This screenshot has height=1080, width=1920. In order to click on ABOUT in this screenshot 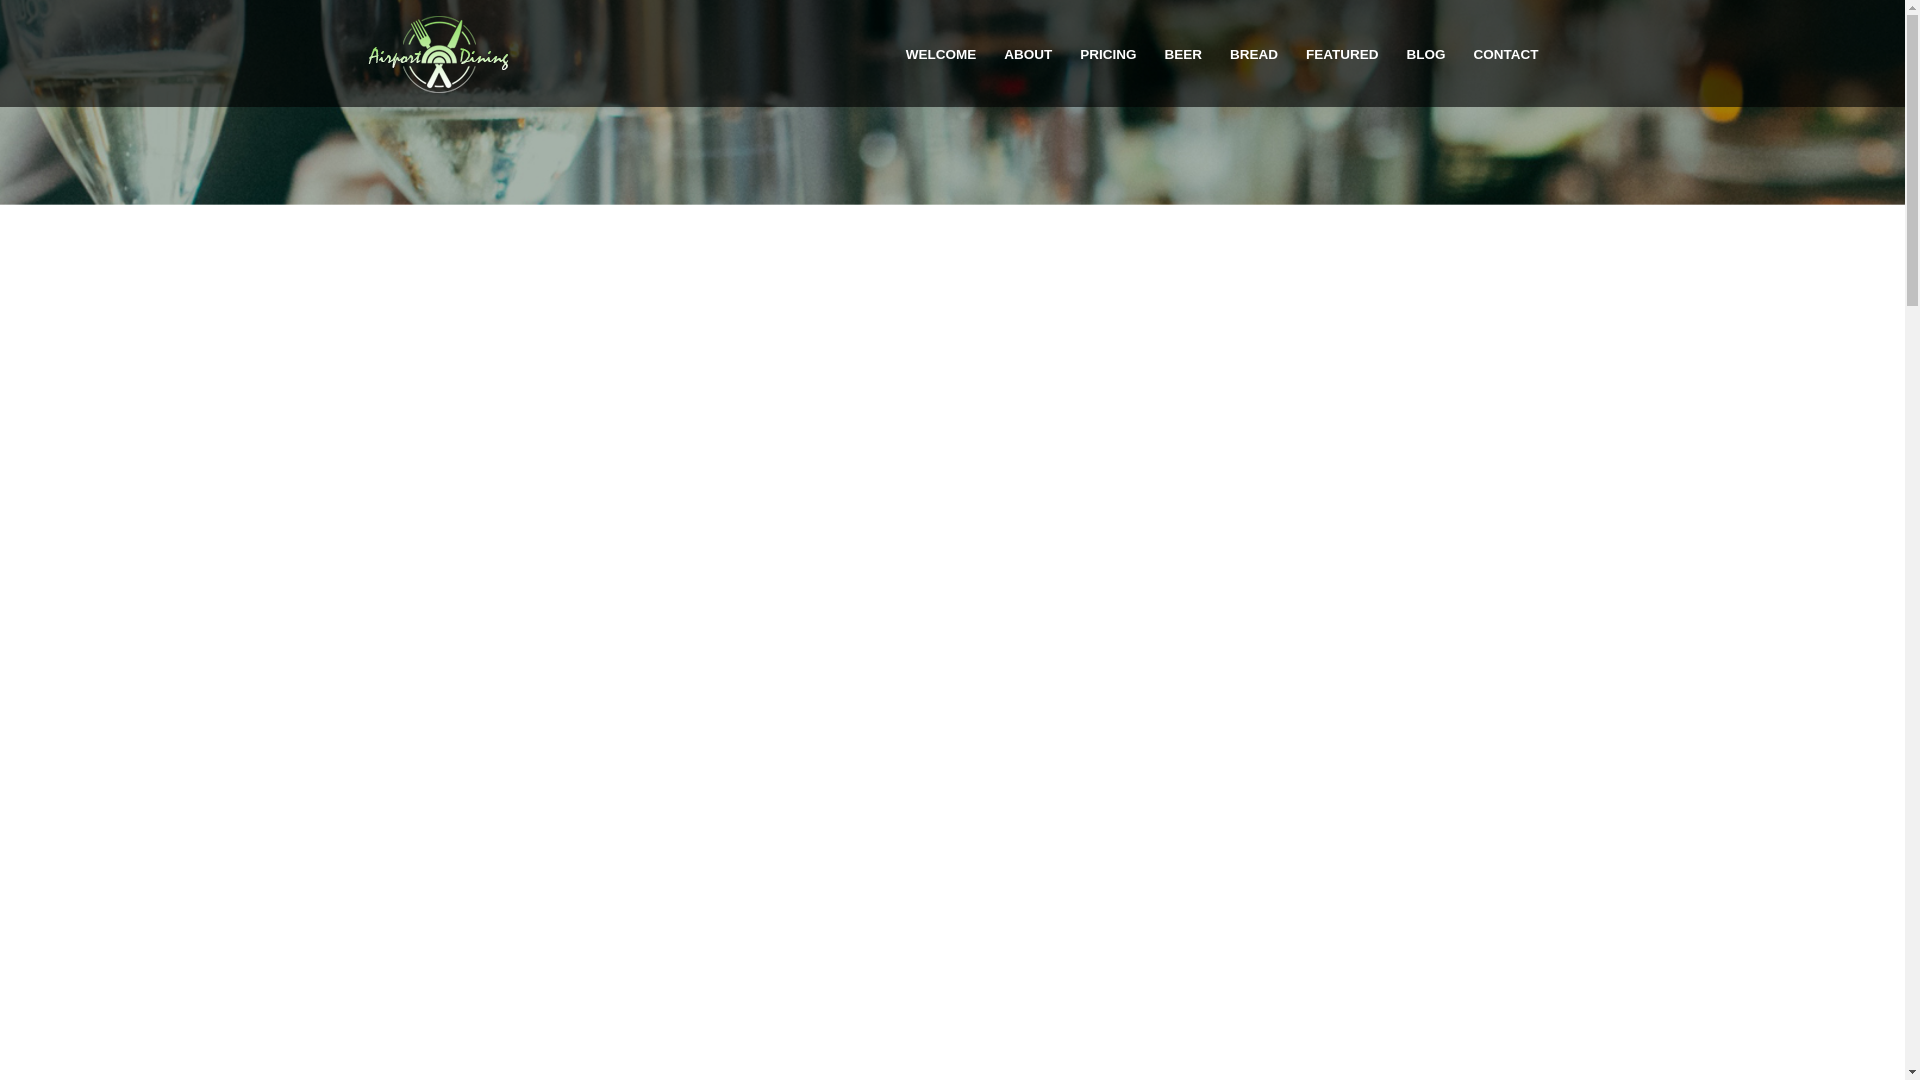, I will do `click(1028, 54)`.